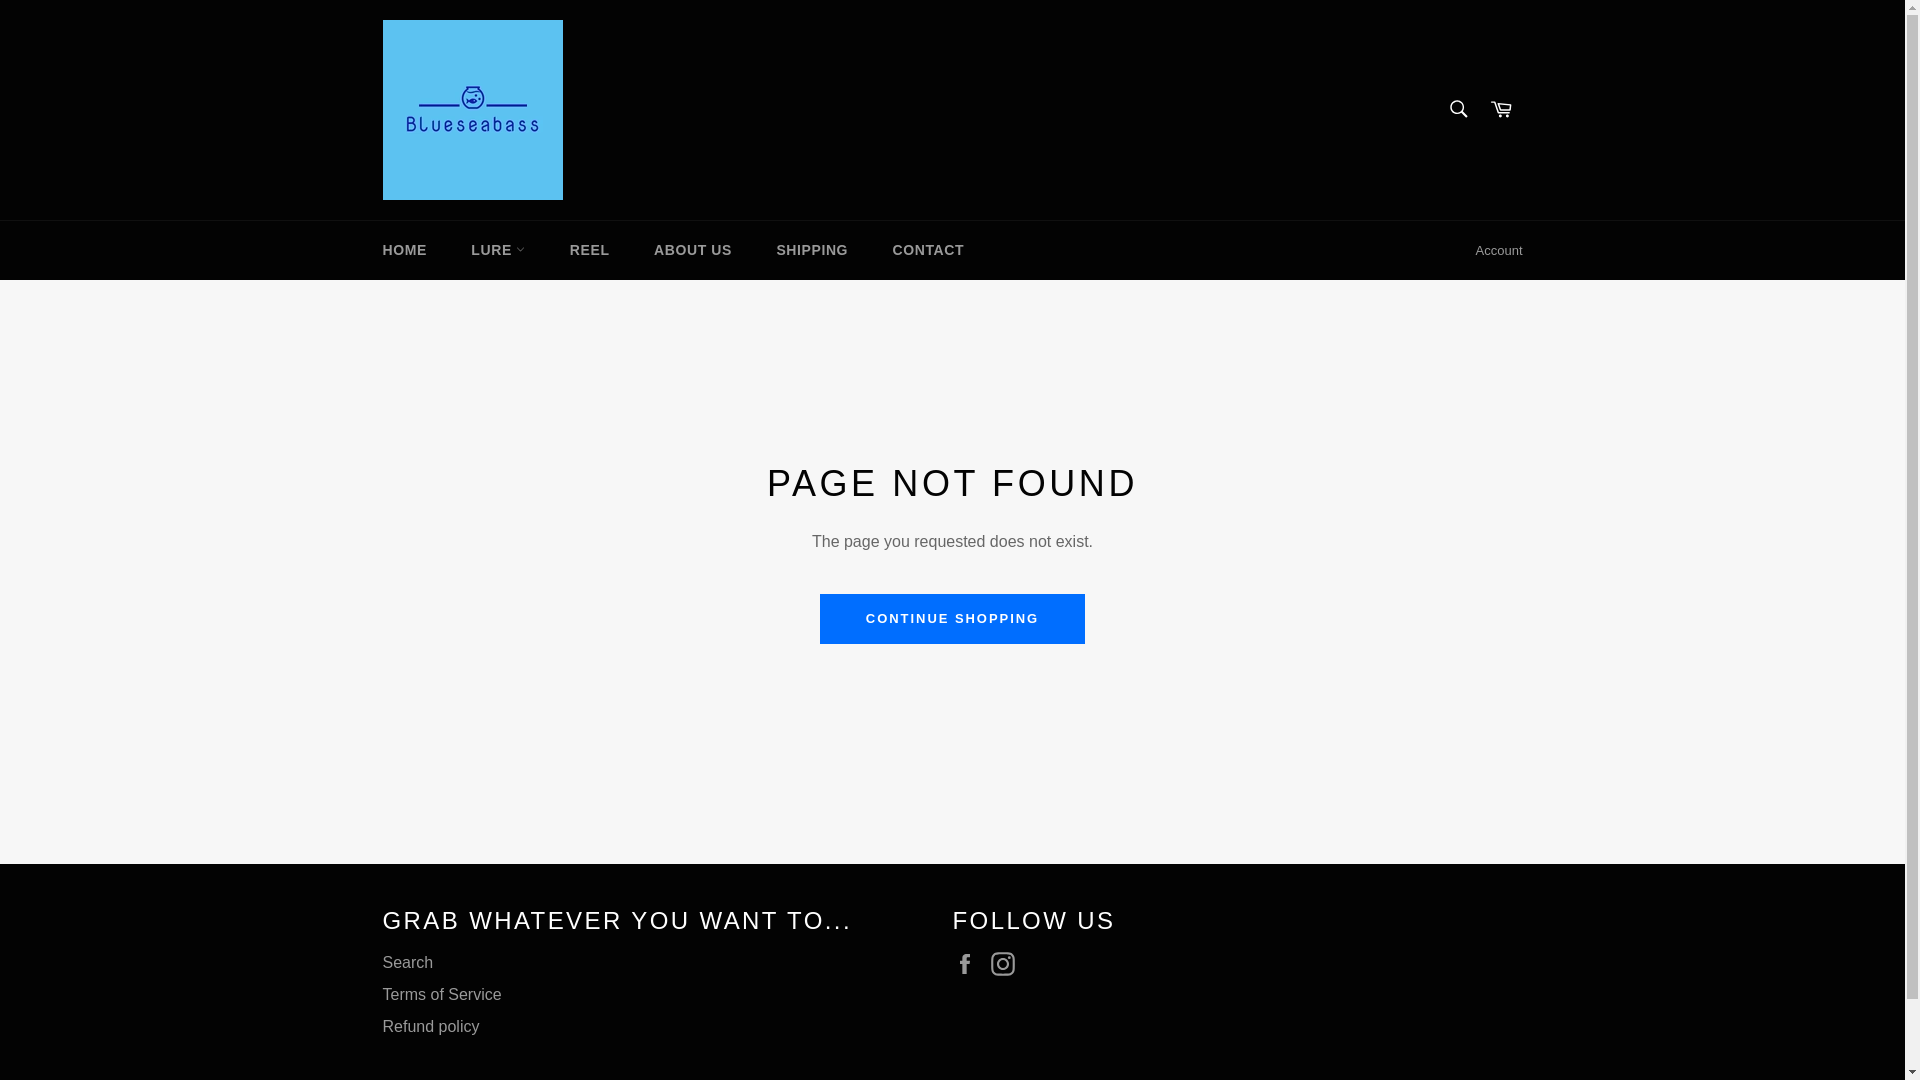 This screenshot has width=1920, height=1080. I want to click on Facebook, so click(969, 964).